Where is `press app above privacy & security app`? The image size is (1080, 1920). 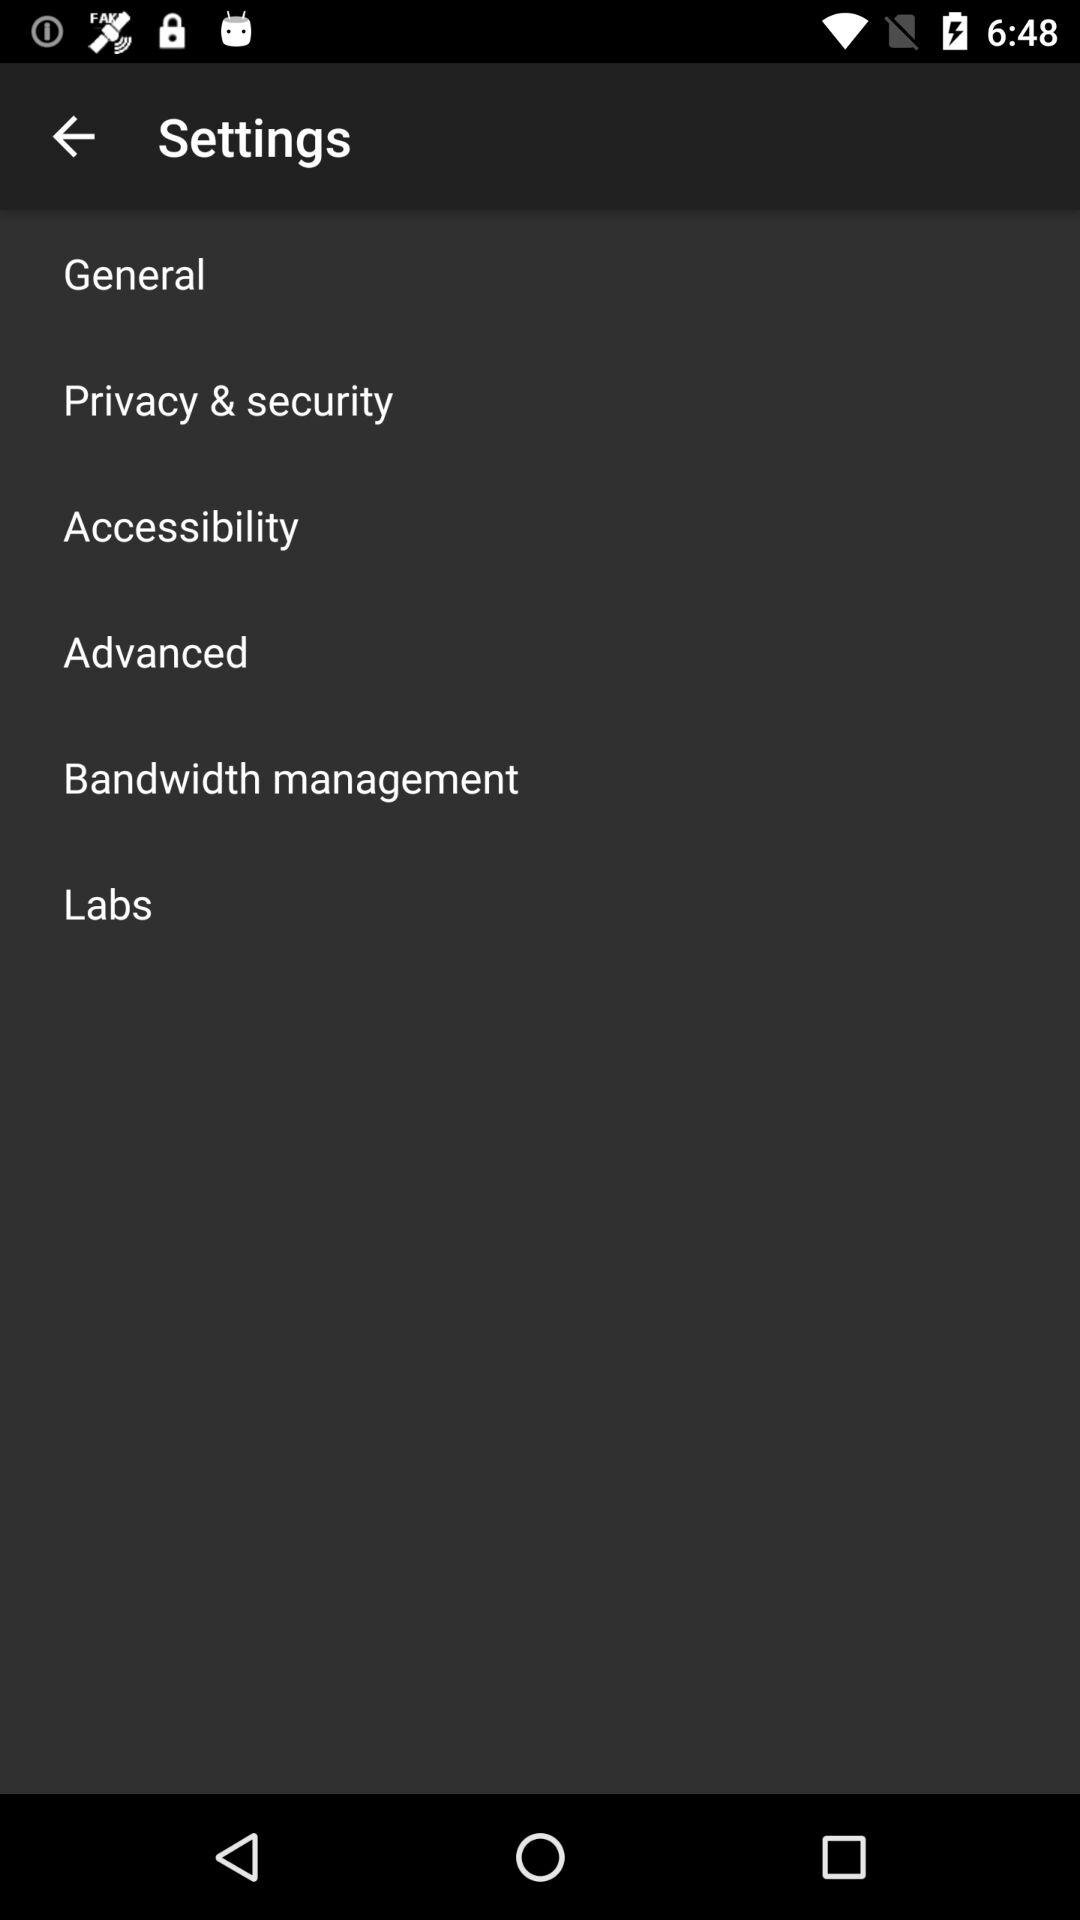 press app above privacy & security app is located at coordinates (134, 272).